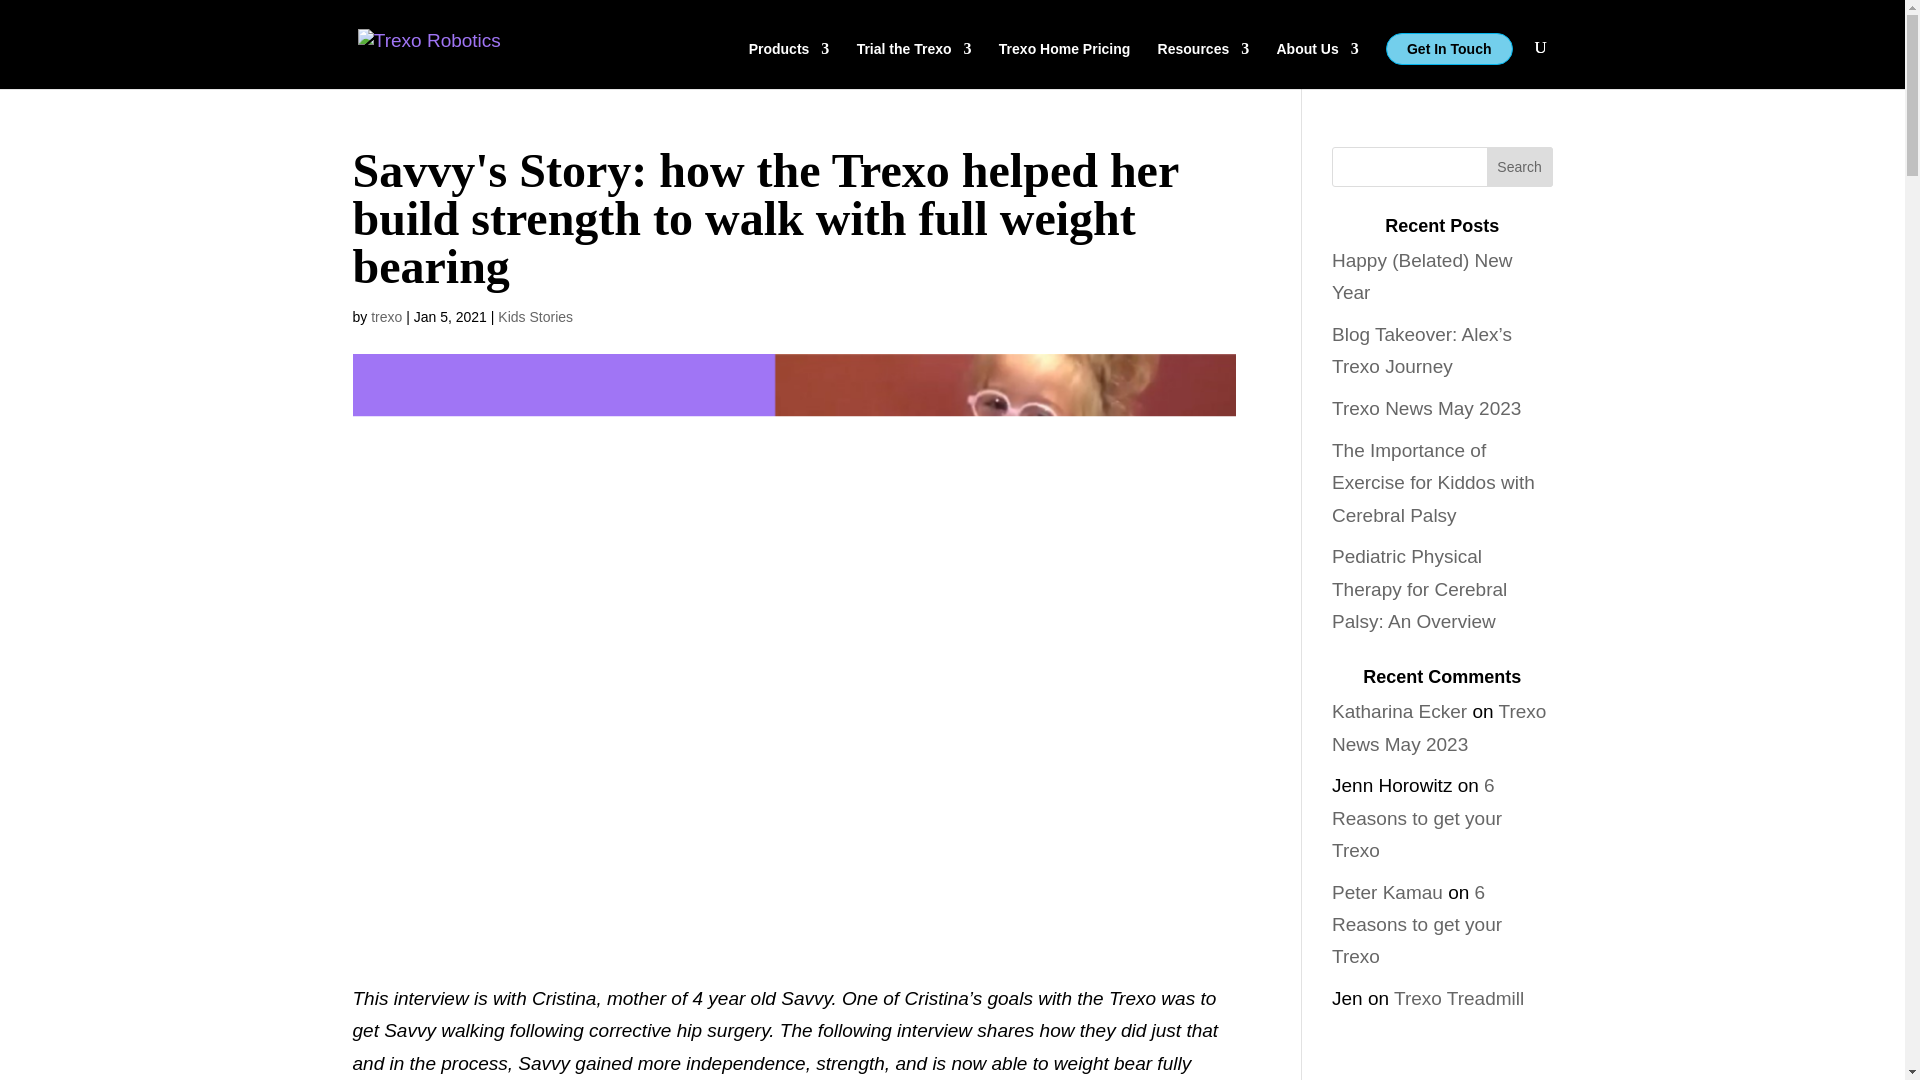  What do you see at coordinates (788, 65) in the screenshot?
I see `Products` at bounding box center [788, 65].